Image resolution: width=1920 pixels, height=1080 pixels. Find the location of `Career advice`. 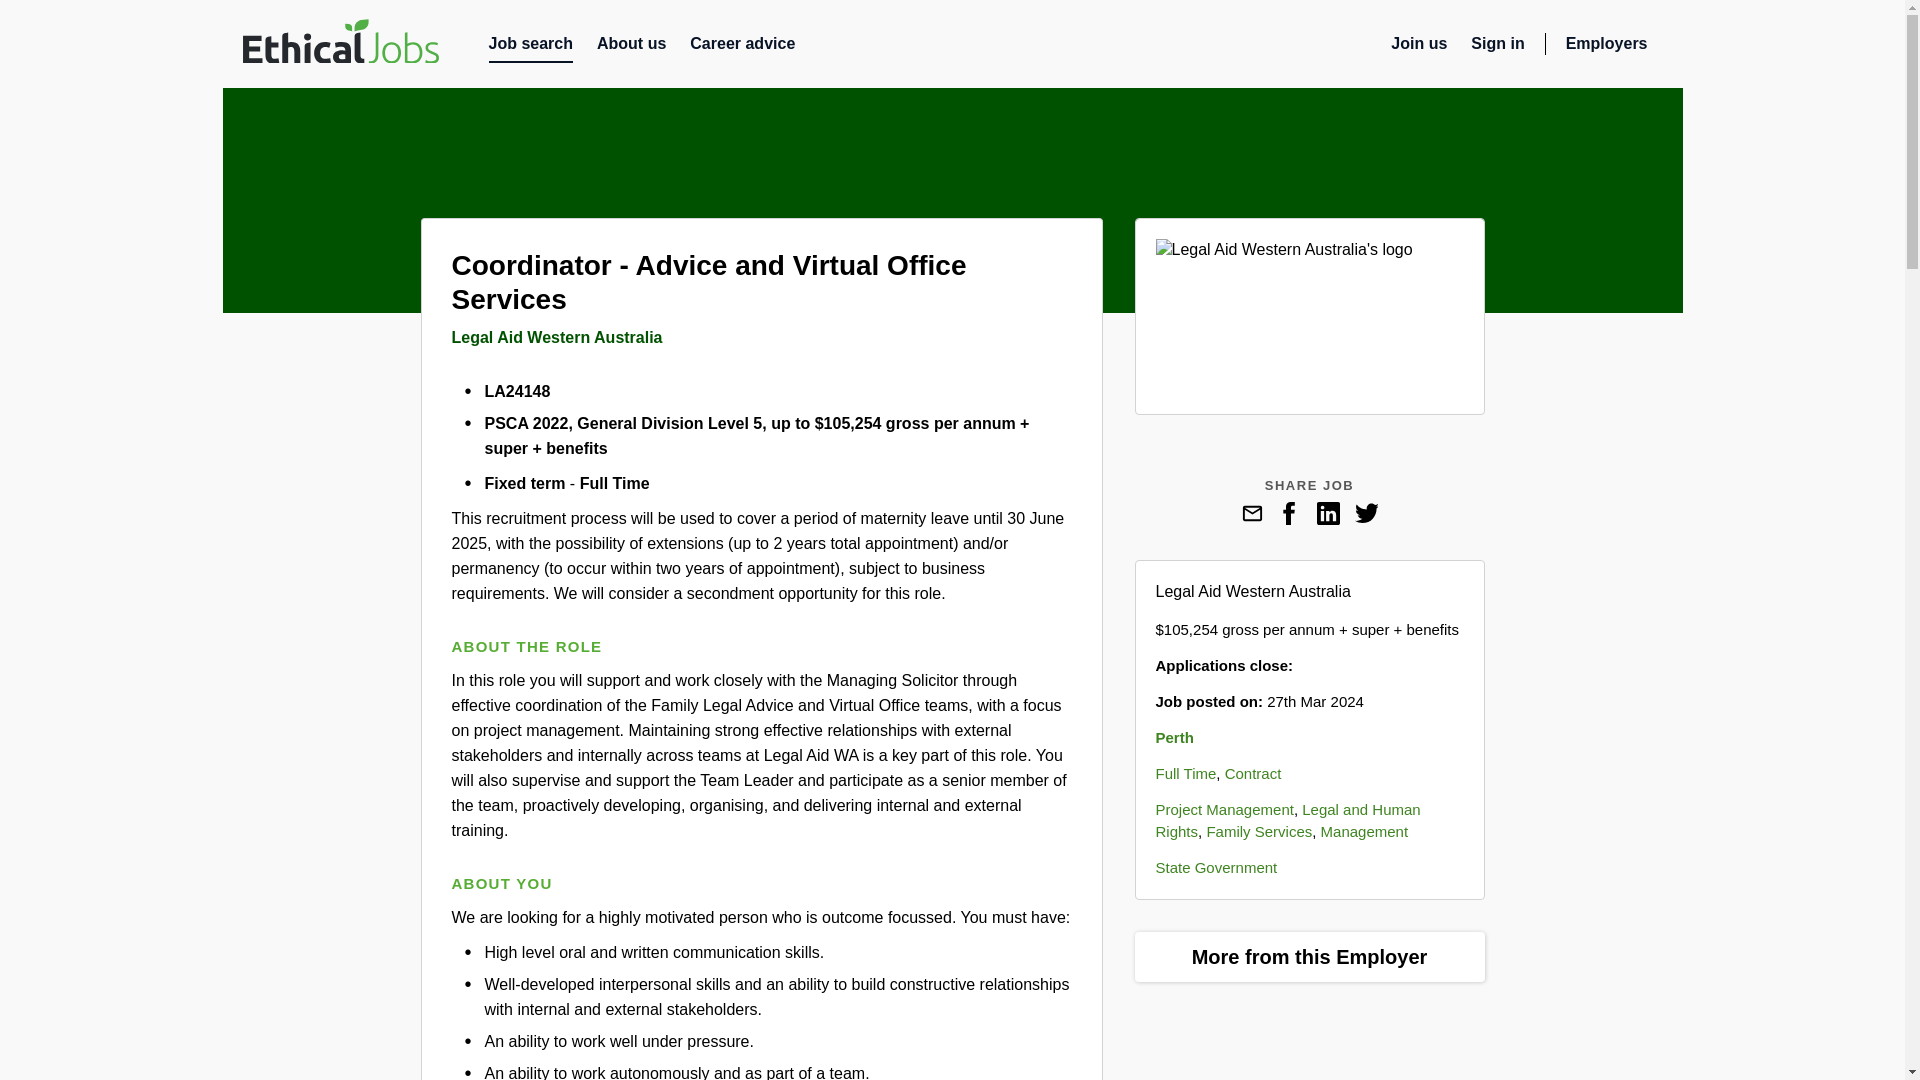

Career advice is located at coordinates (742, 48).